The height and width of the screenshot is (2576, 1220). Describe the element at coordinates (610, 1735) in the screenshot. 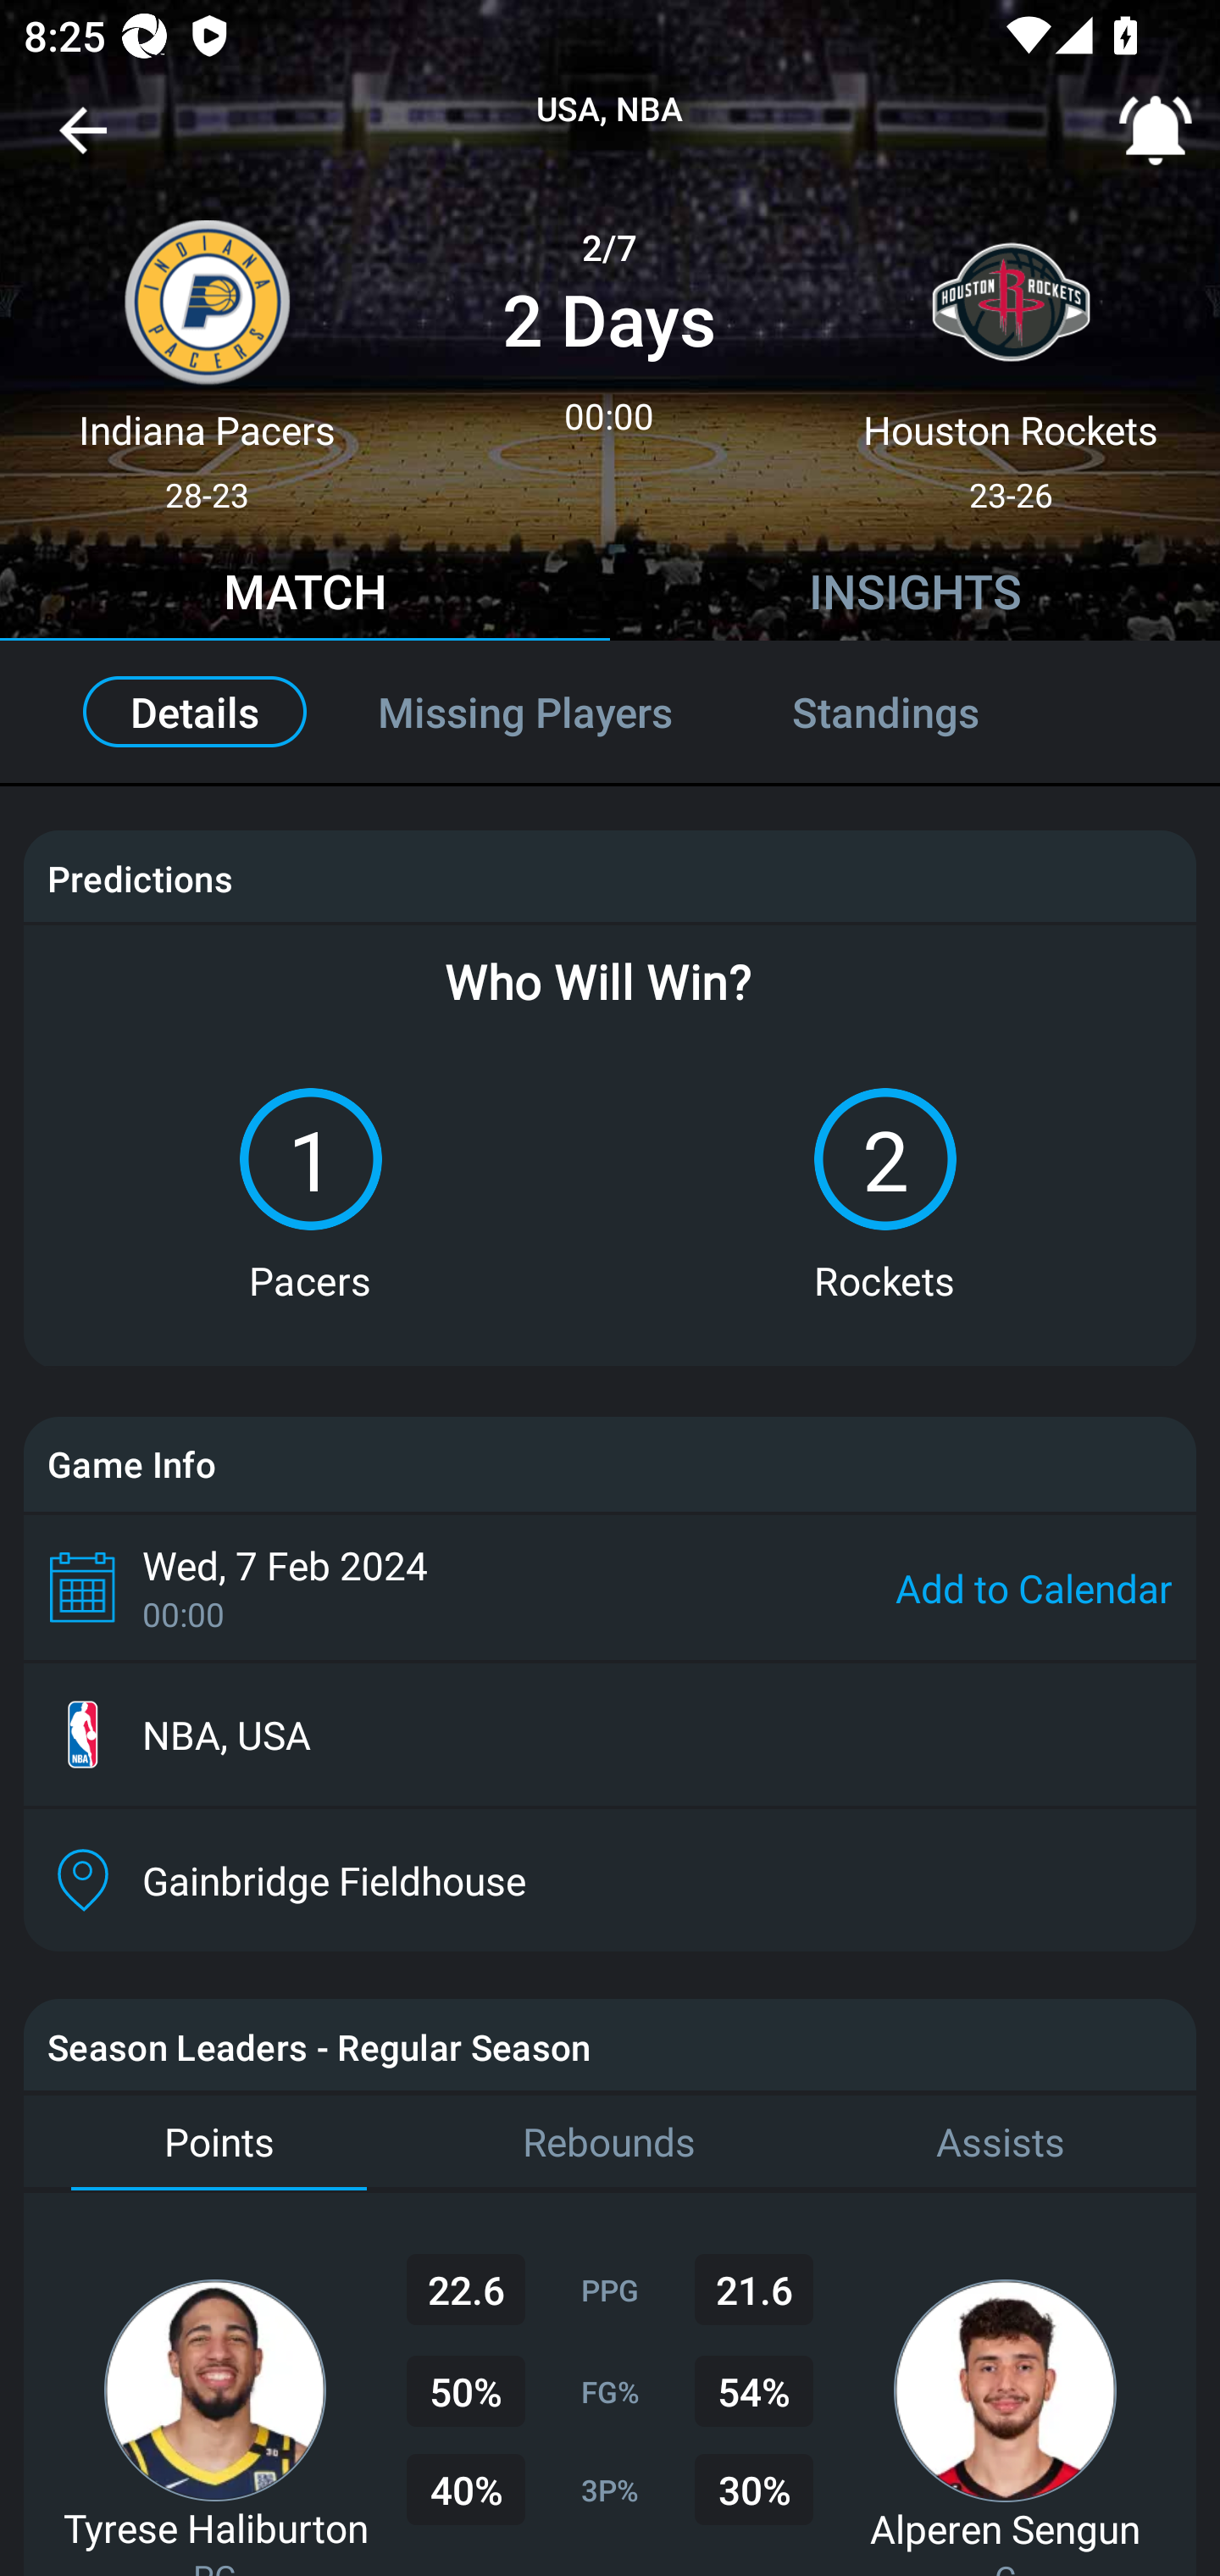

I see `NBA, USA` at that location.